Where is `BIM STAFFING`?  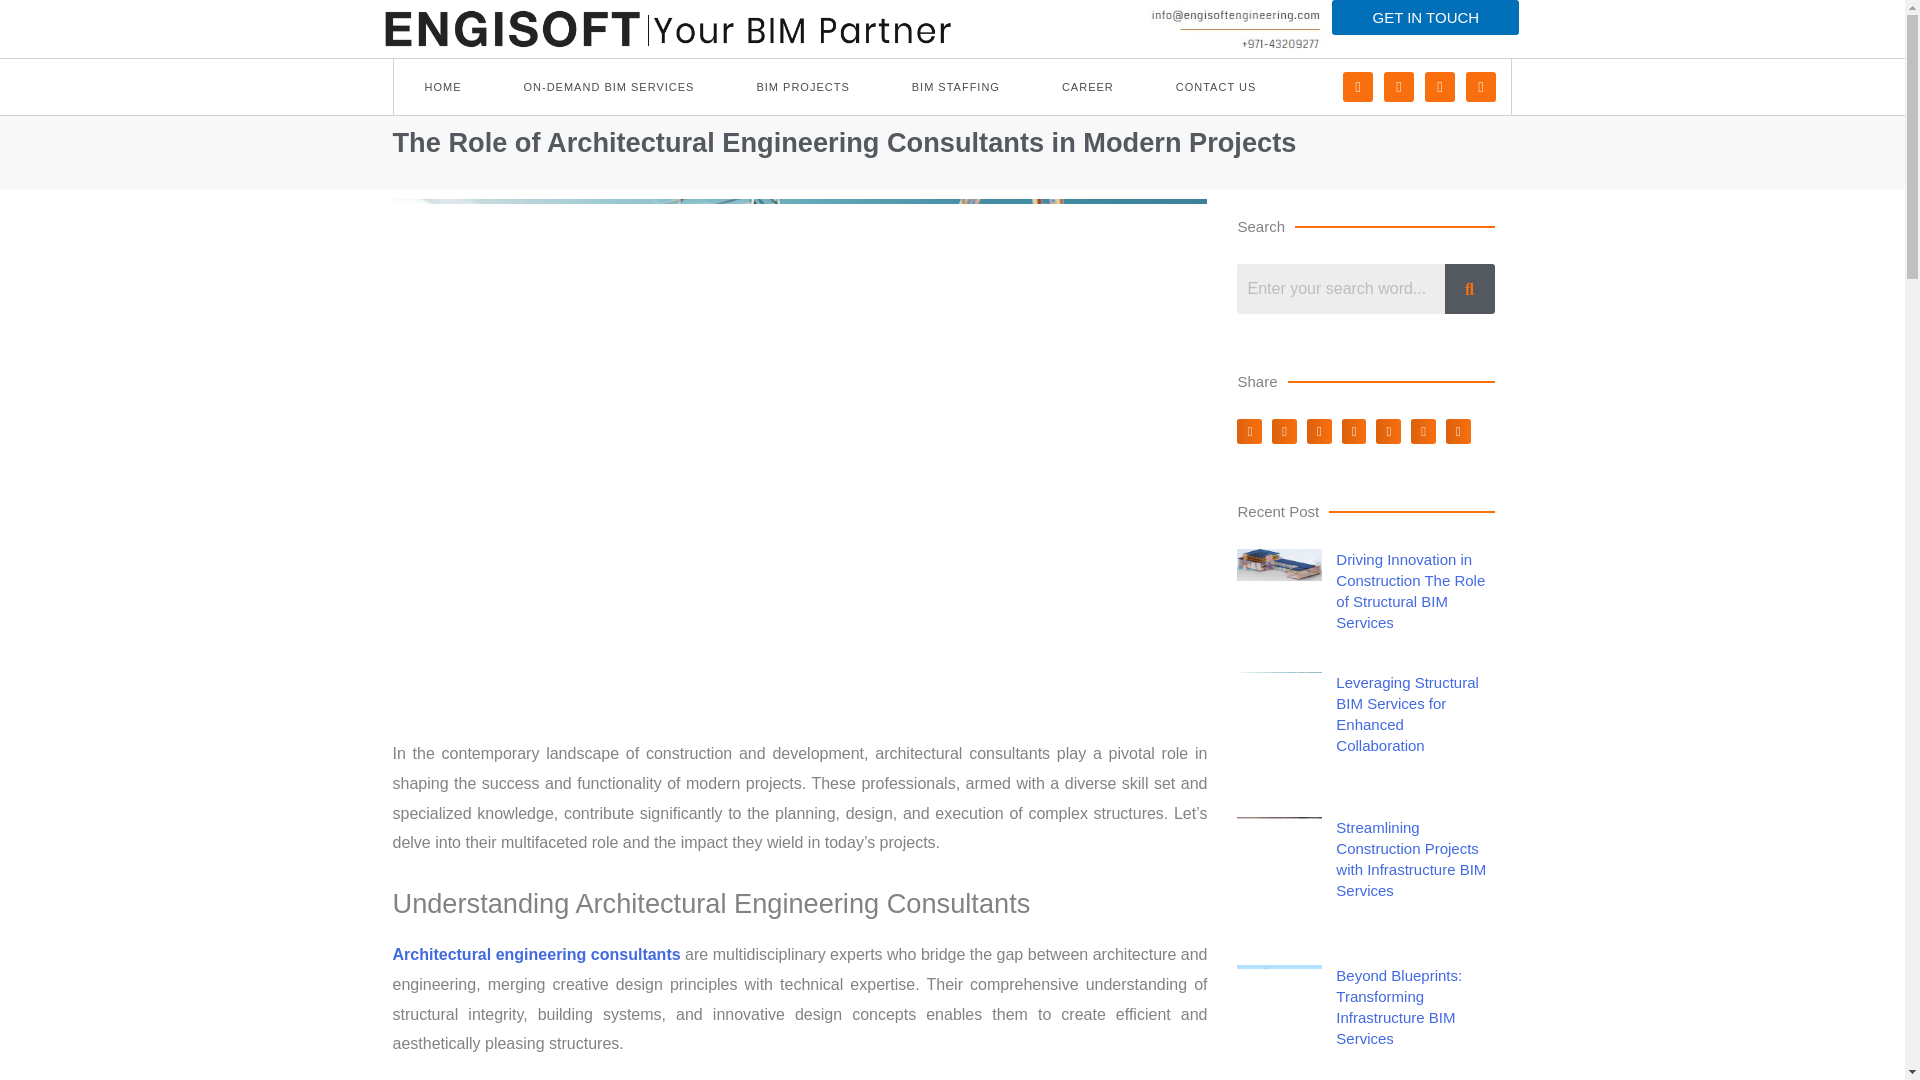 BIM STAFFING is located at coordinates (956, 86).